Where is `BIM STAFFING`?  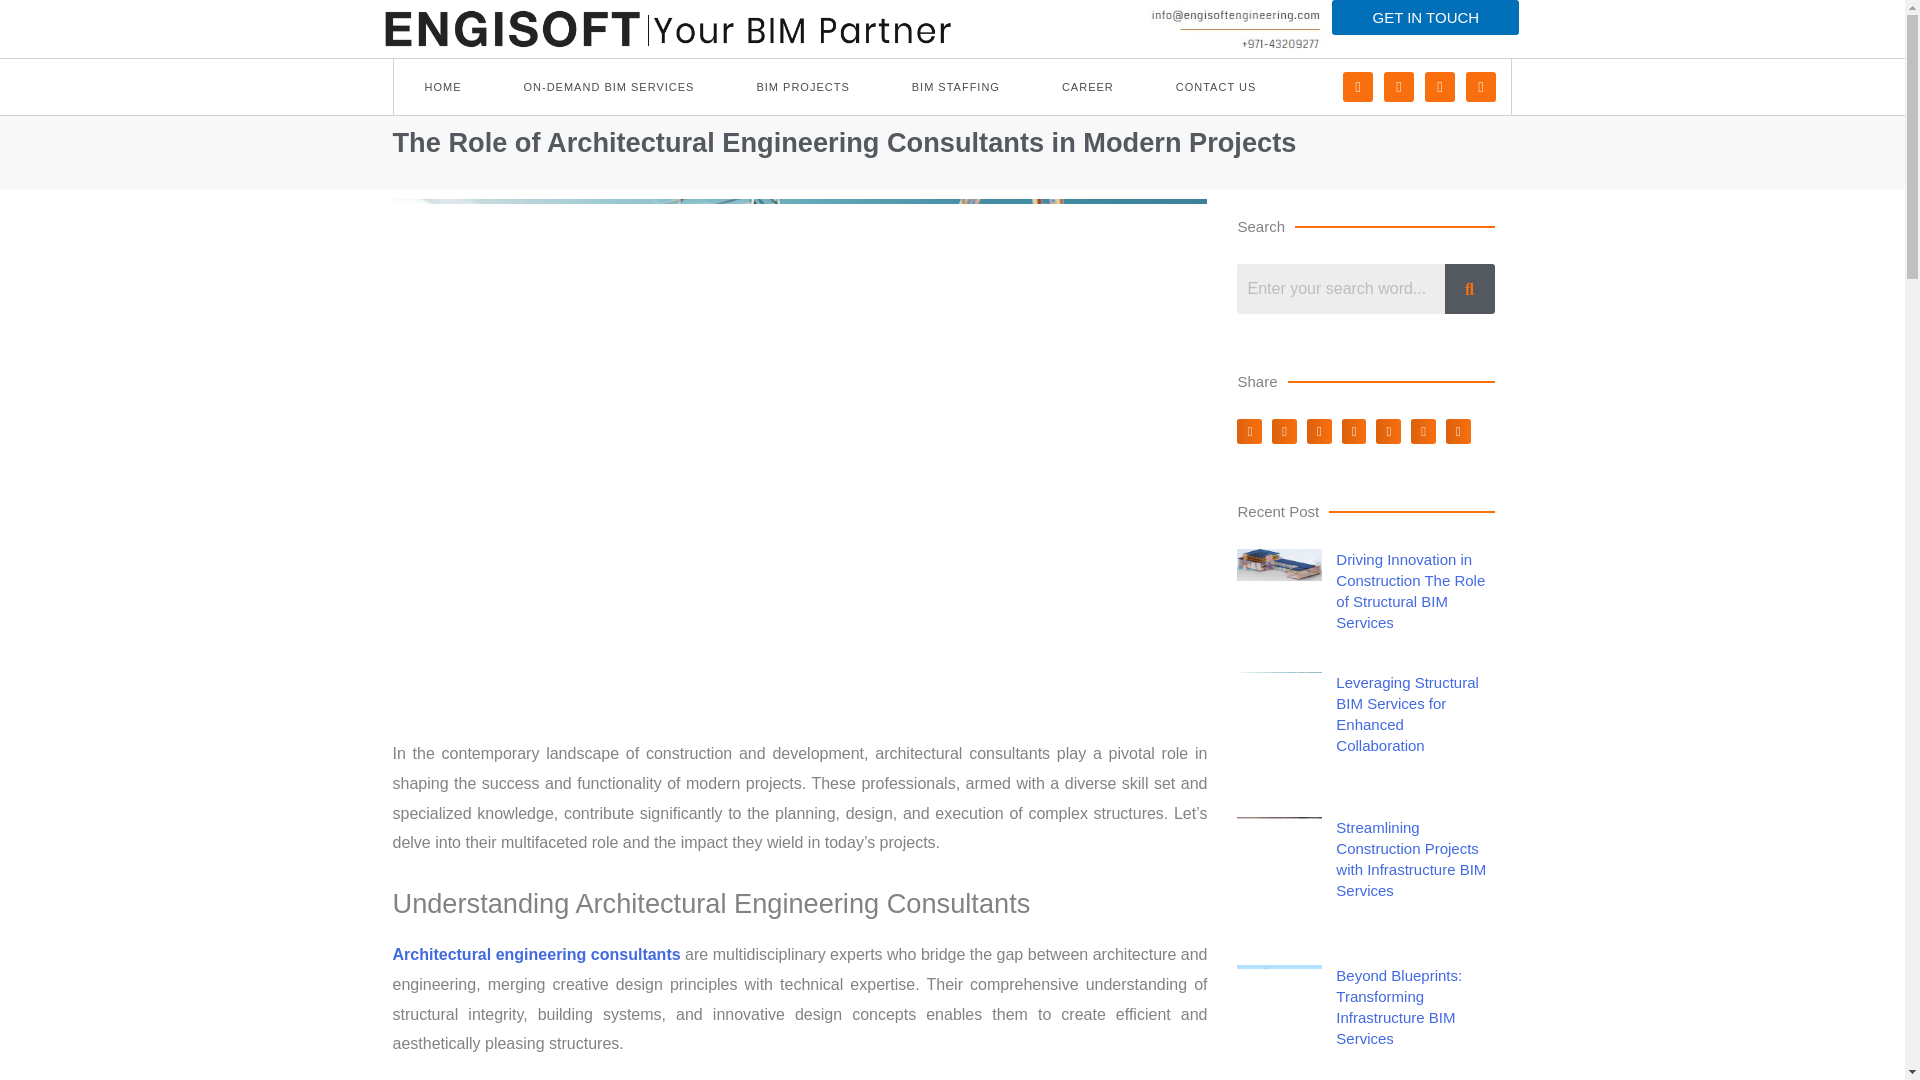 BIM STAFFING is located at coordinates (956, 86).